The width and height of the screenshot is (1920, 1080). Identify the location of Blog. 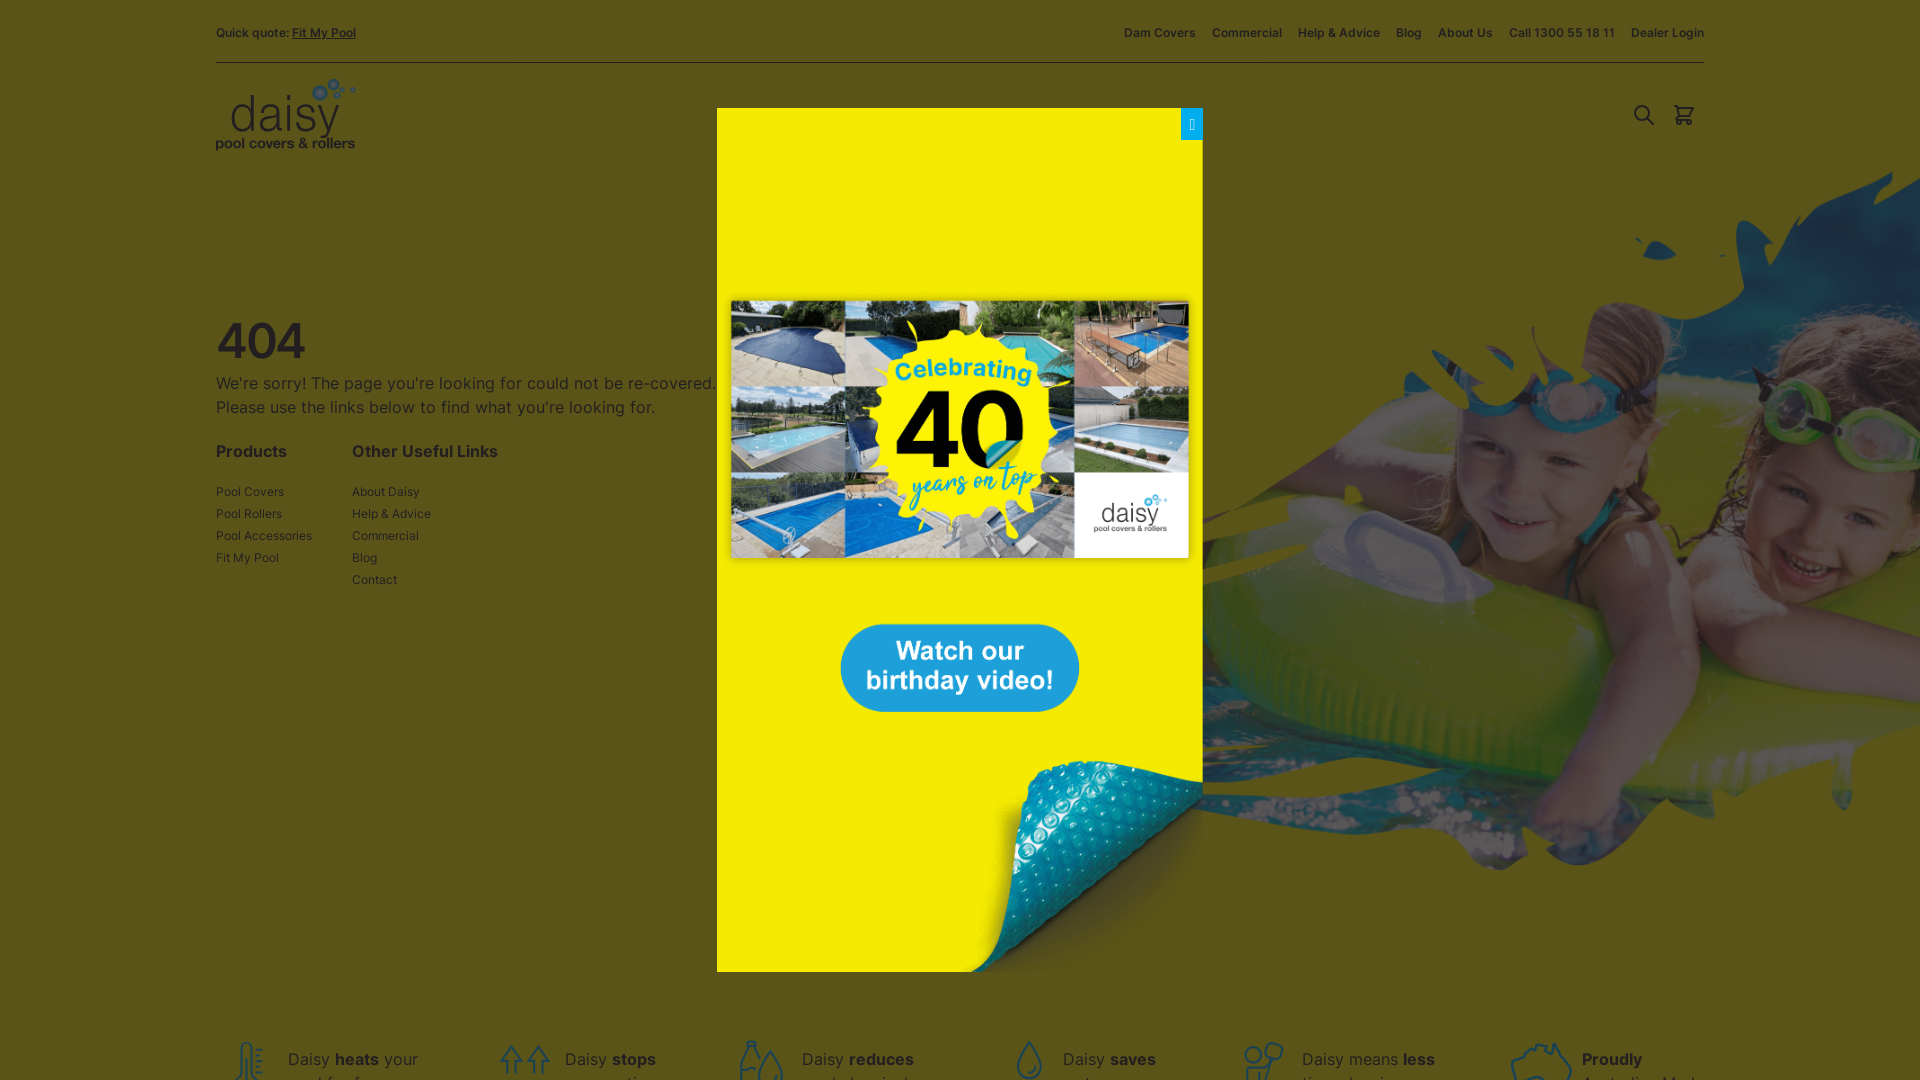
(364, 558).